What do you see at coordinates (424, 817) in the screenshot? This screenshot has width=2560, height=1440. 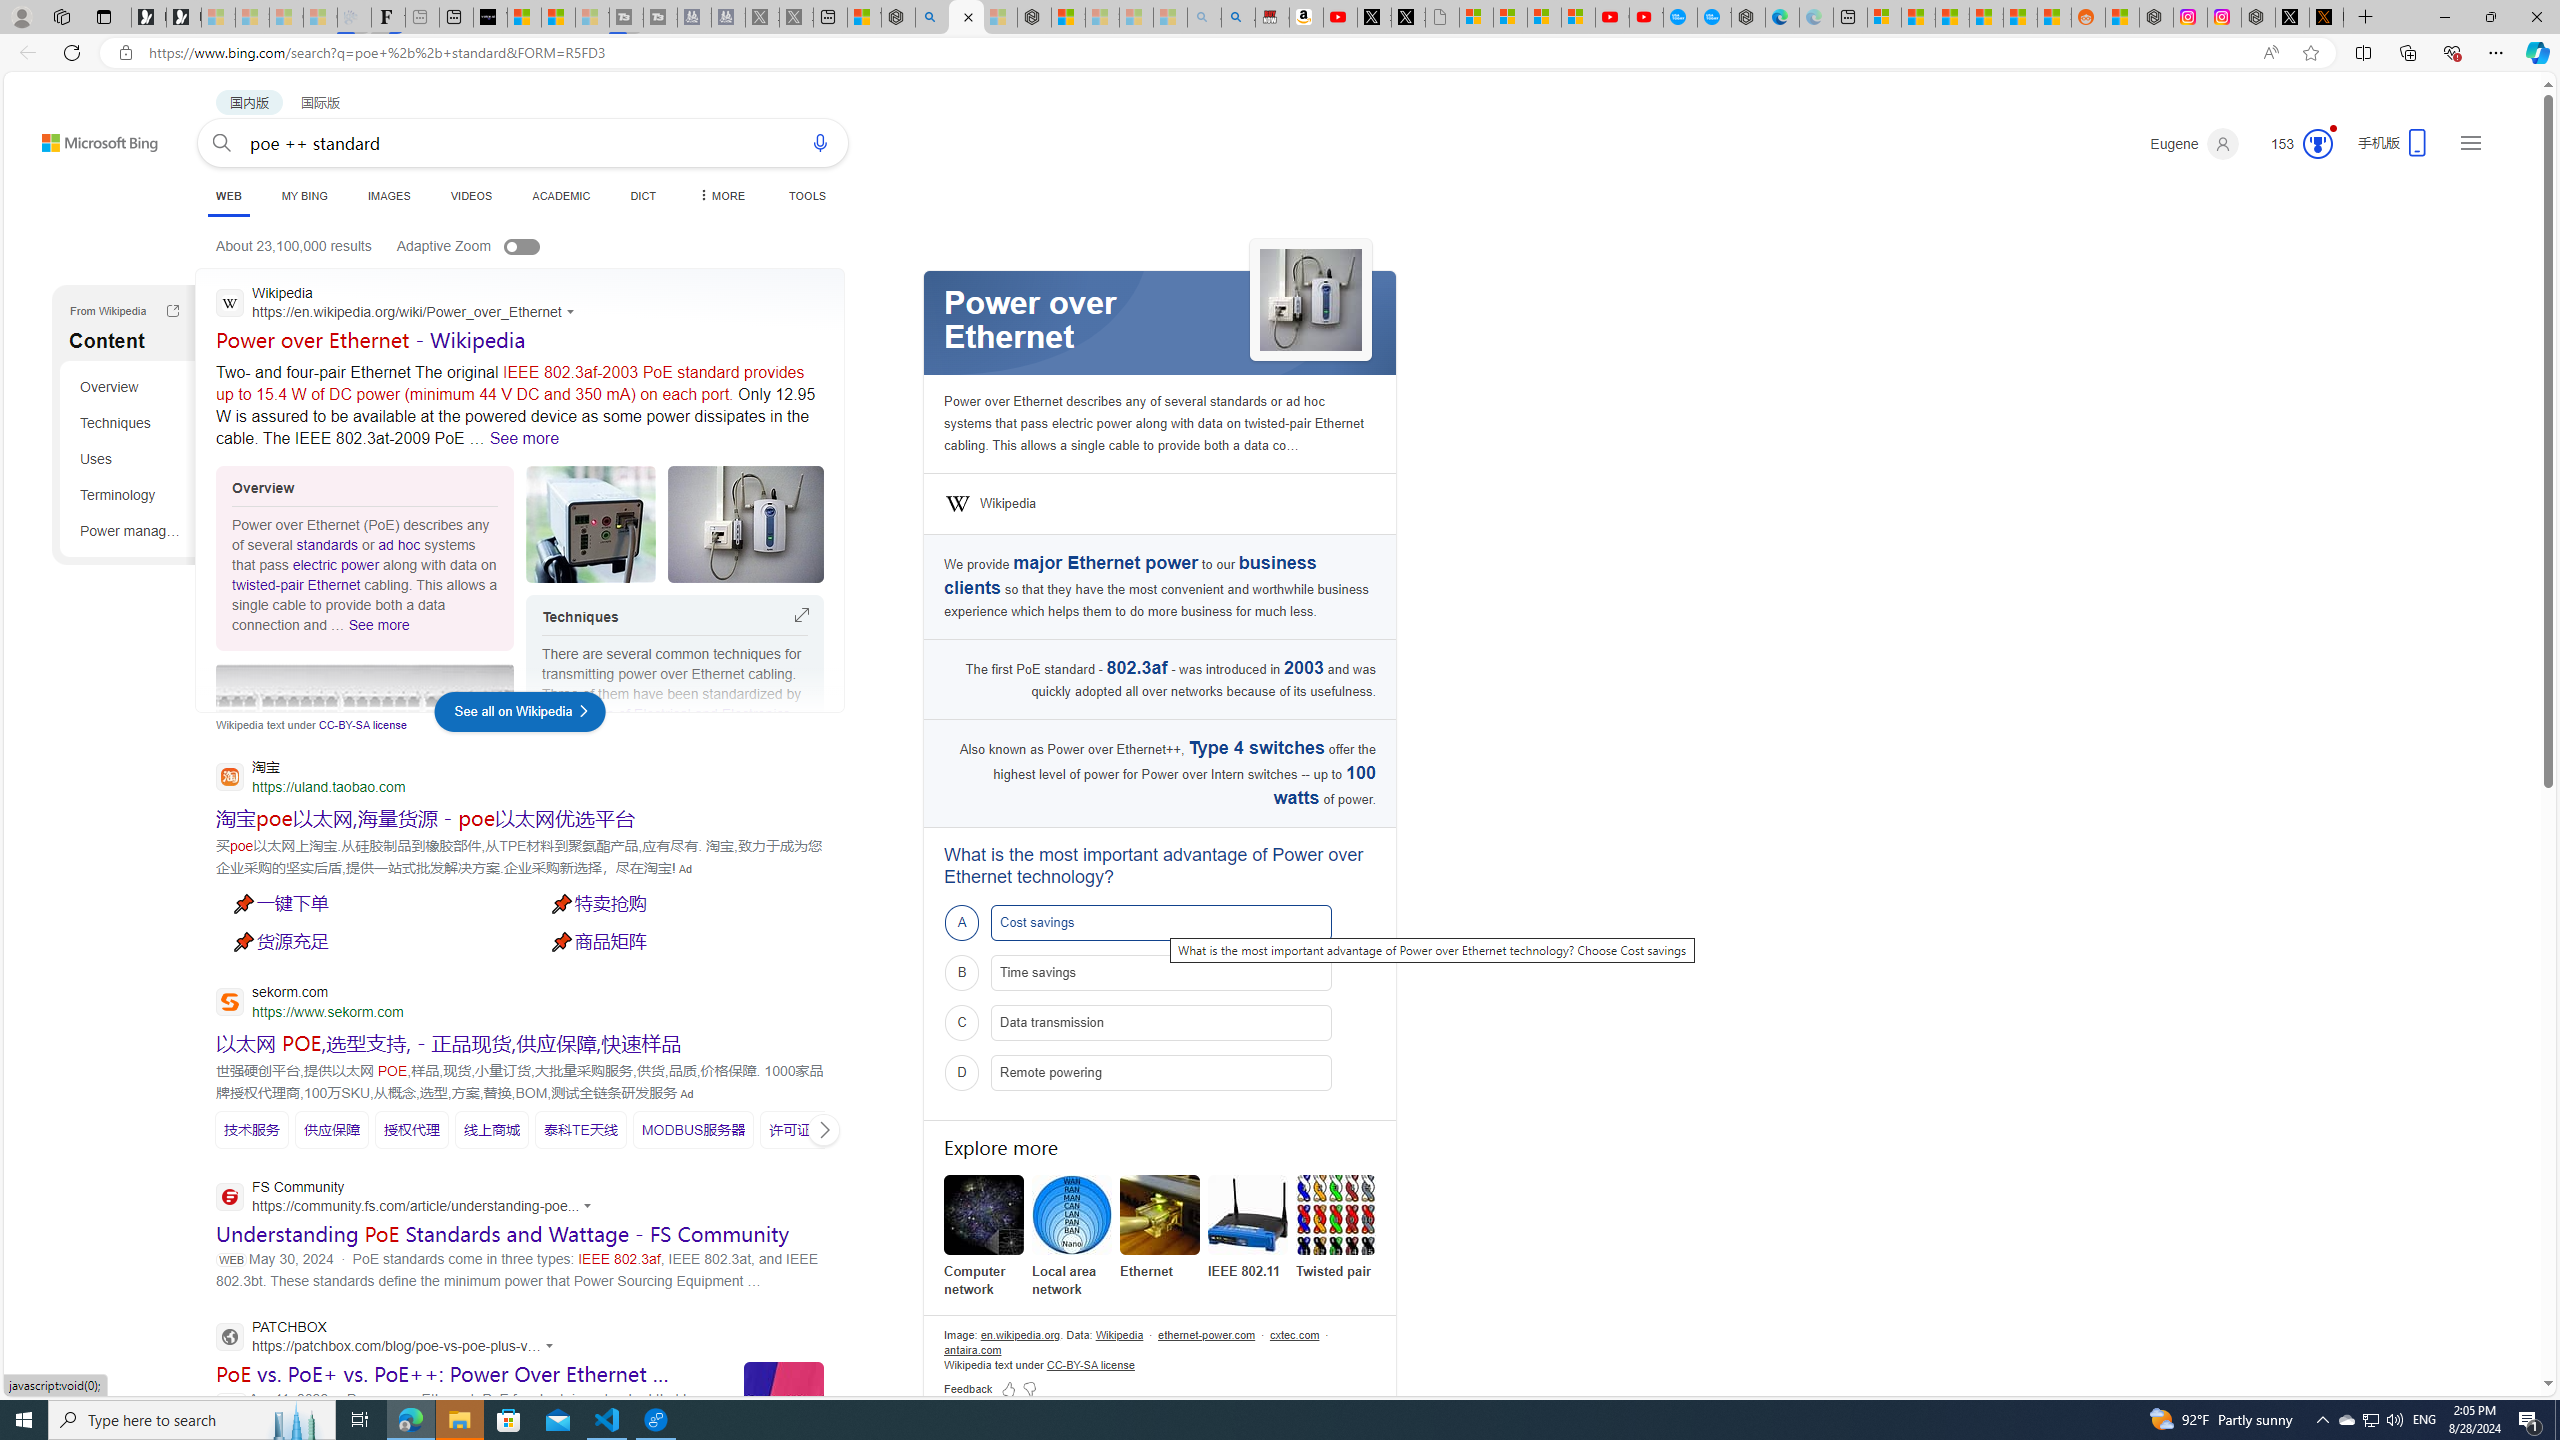 I see `SERP,5914` at bounding box center [424, 817].